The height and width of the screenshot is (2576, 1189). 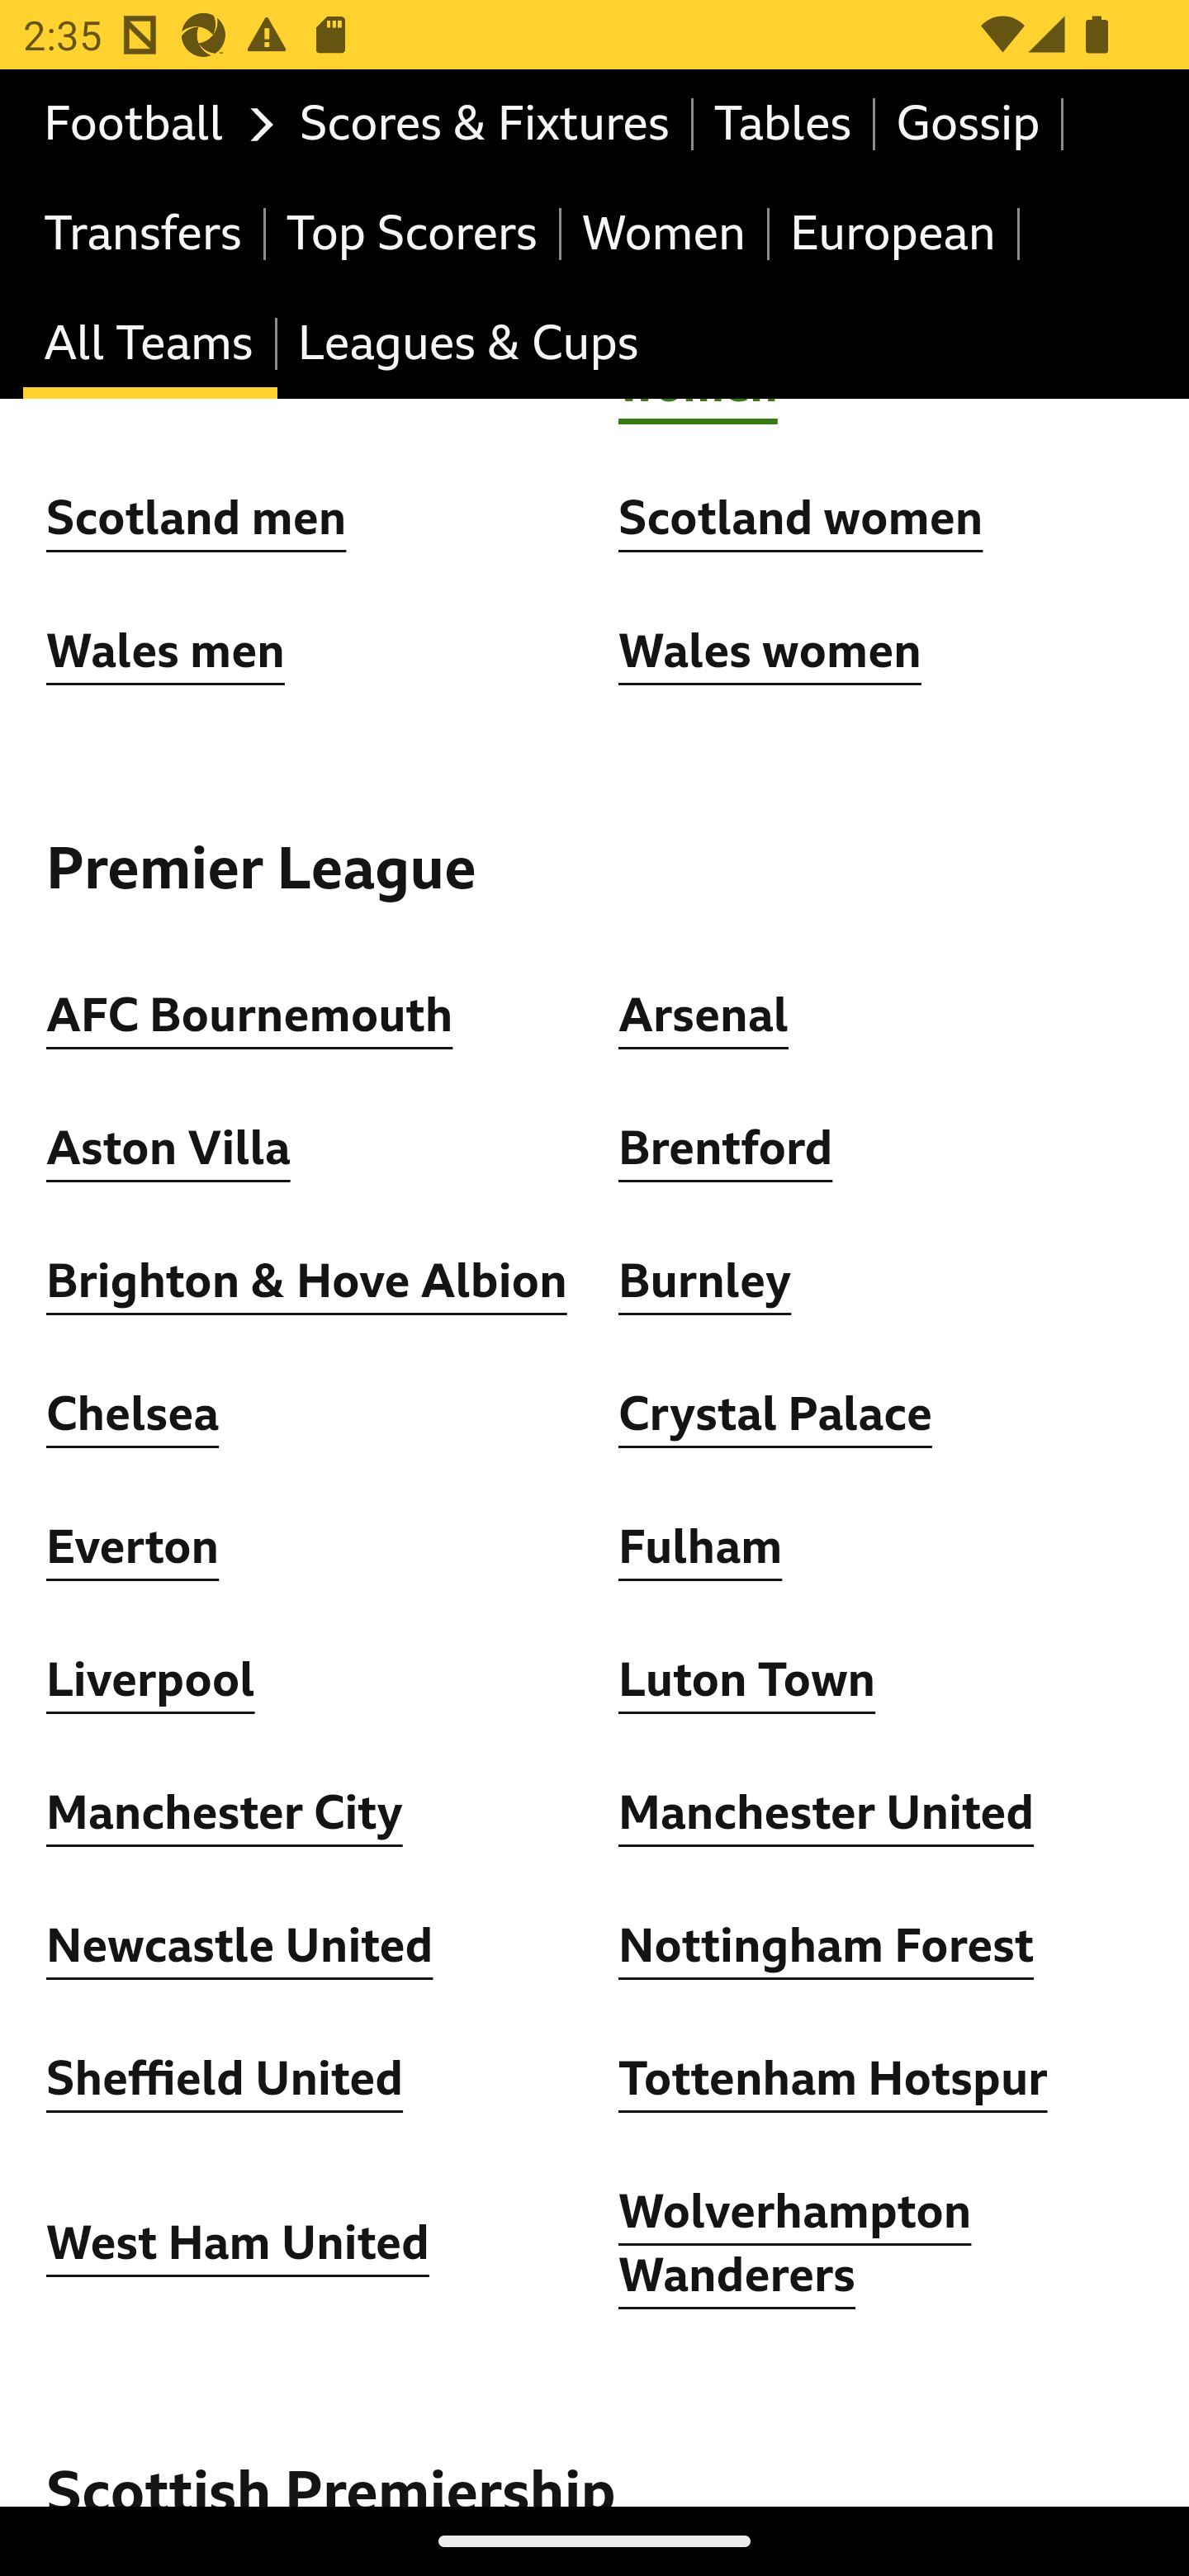 What do you see at coordinates (152, 1682) in the screenshot?
I see `Liverpool` at bounding box center [152, 1682].